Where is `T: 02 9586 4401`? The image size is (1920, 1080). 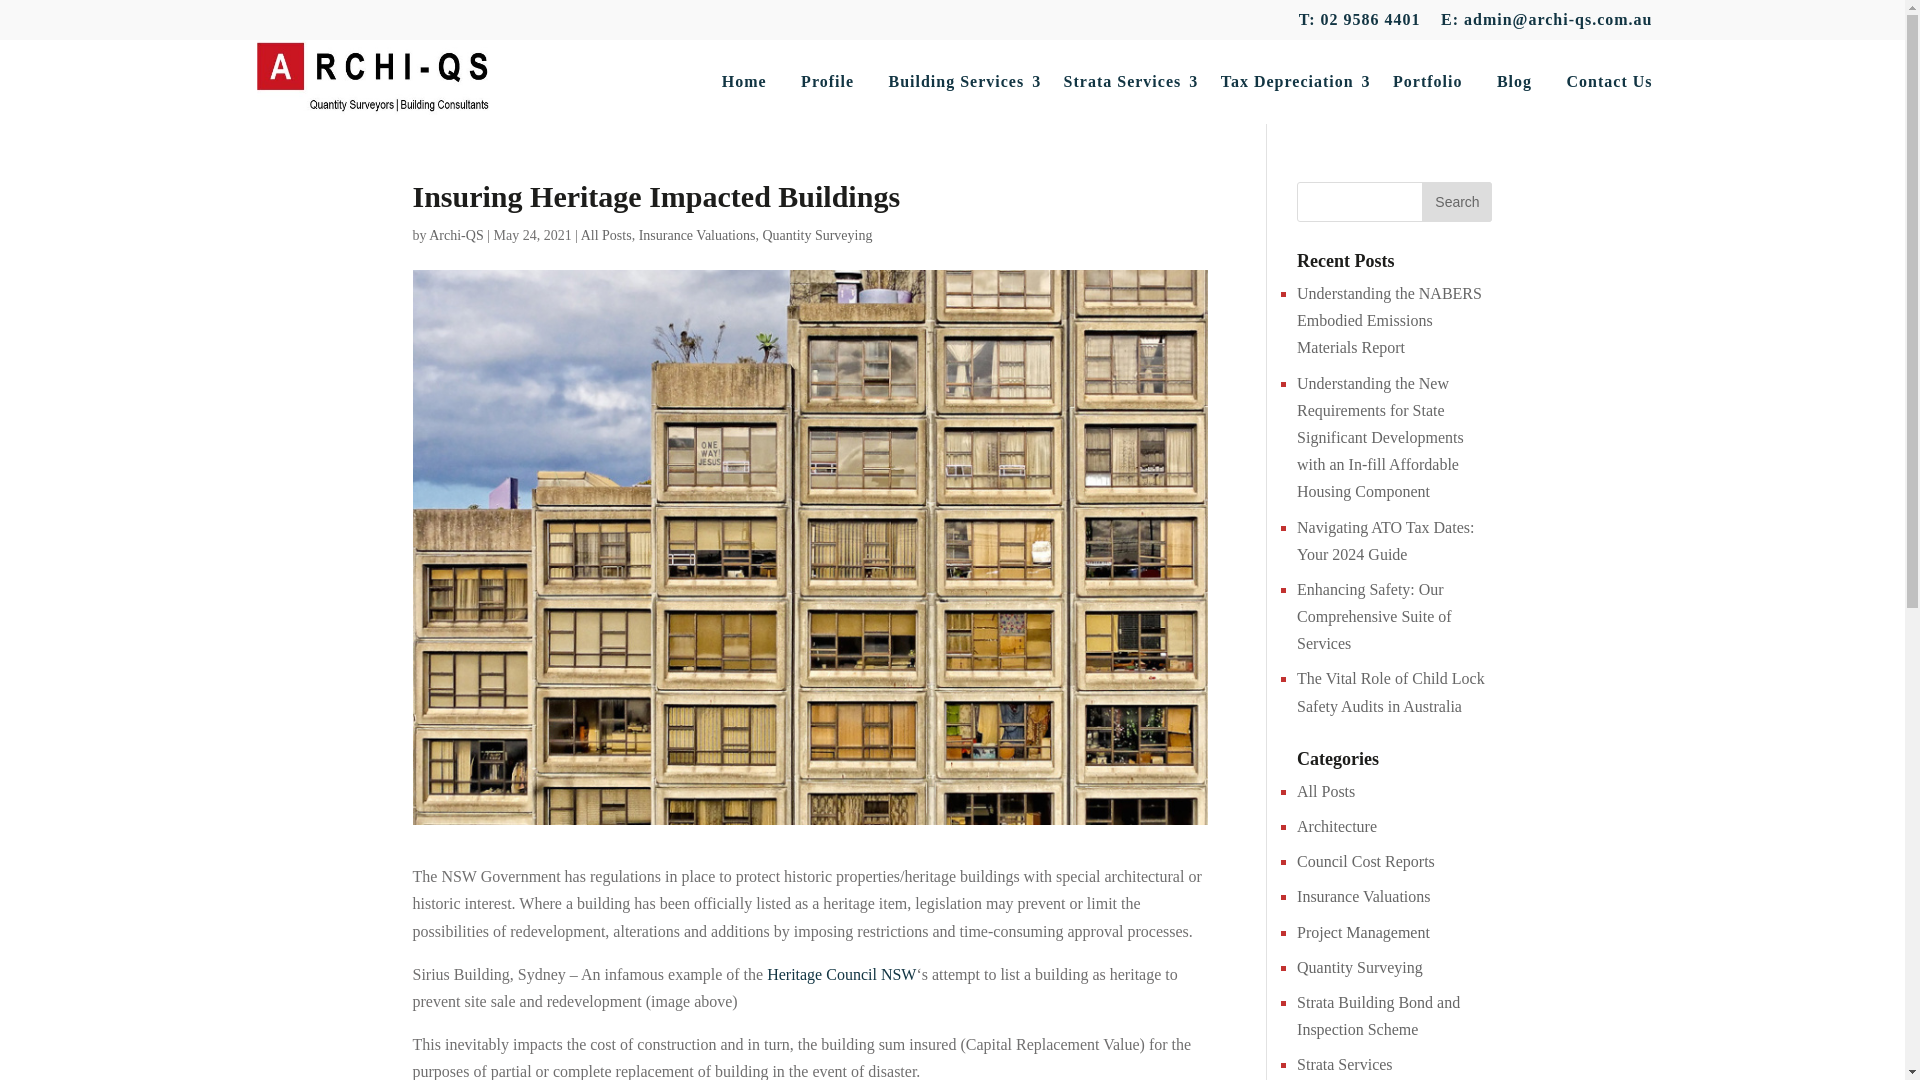
T: 02 9586 4401 is located at coordinates (1360, 25).